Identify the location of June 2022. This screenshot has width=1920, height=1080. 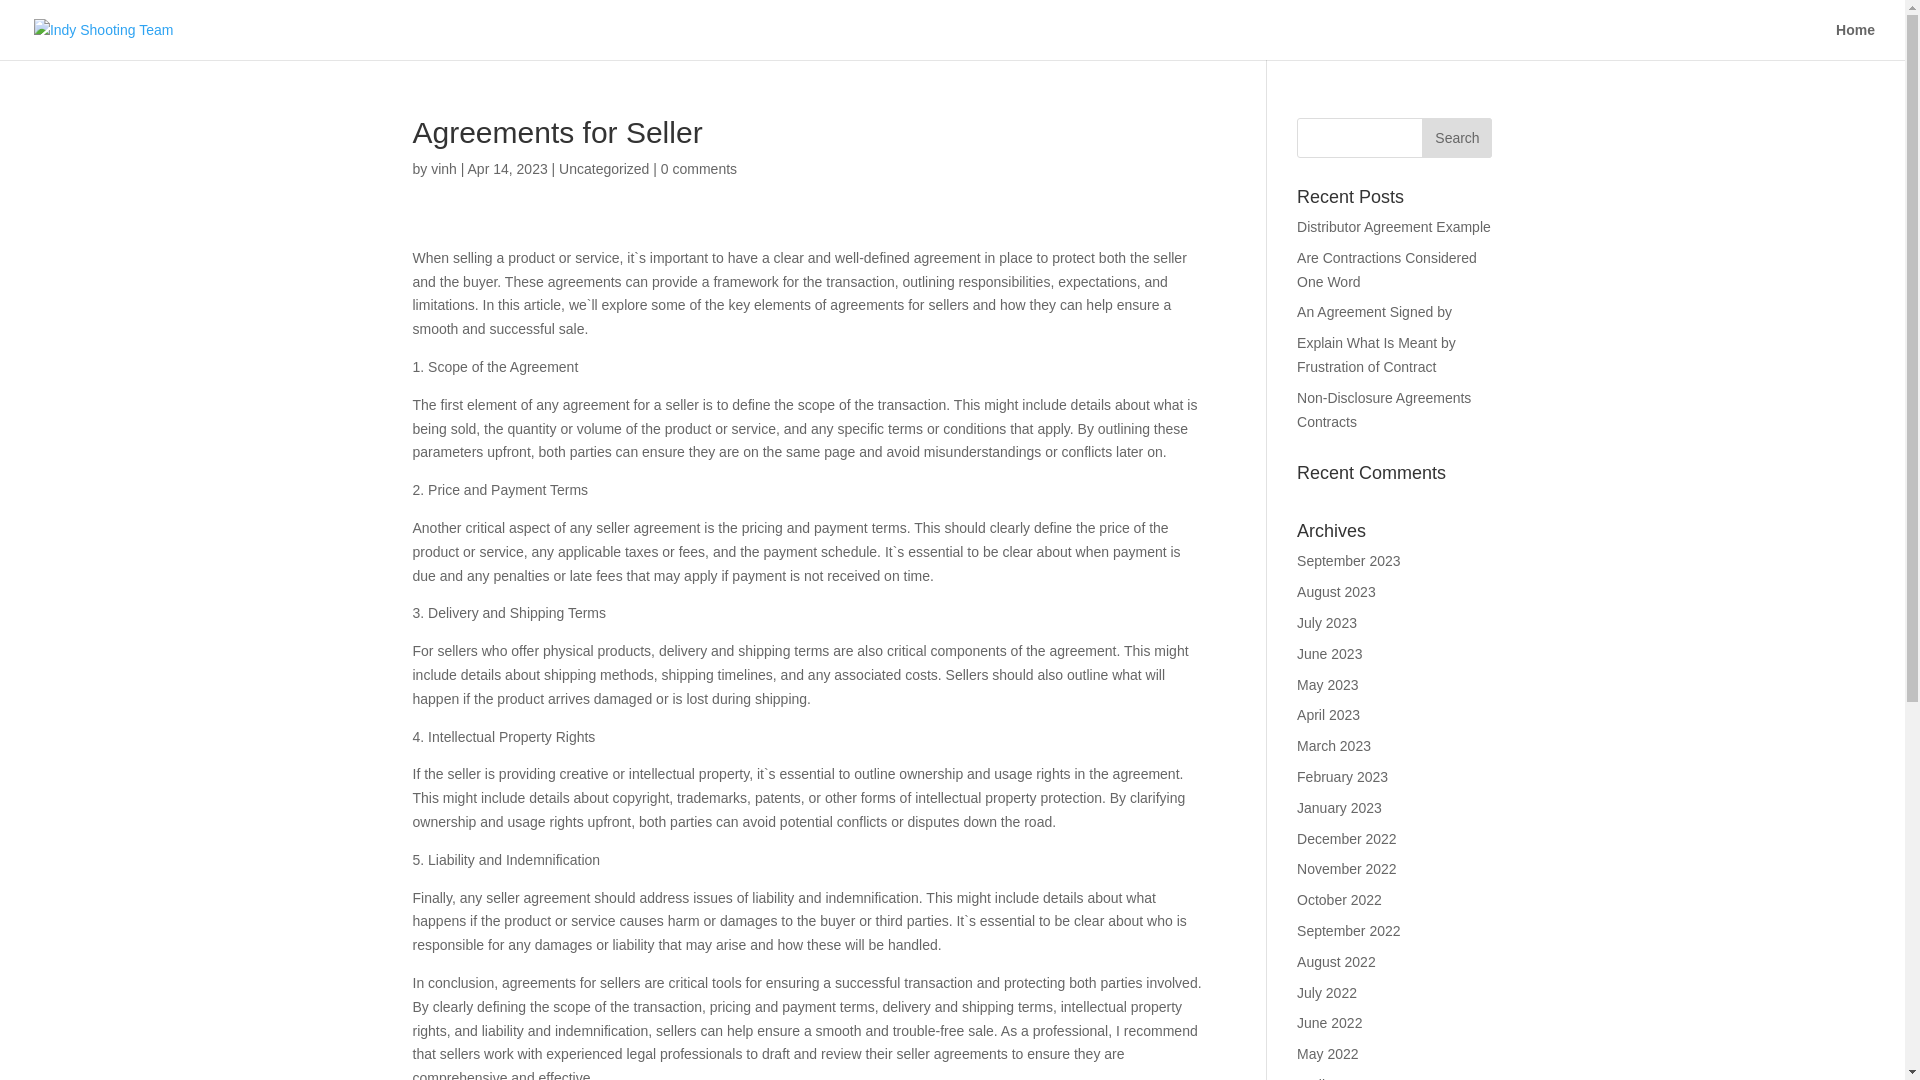
(1329, 1023).